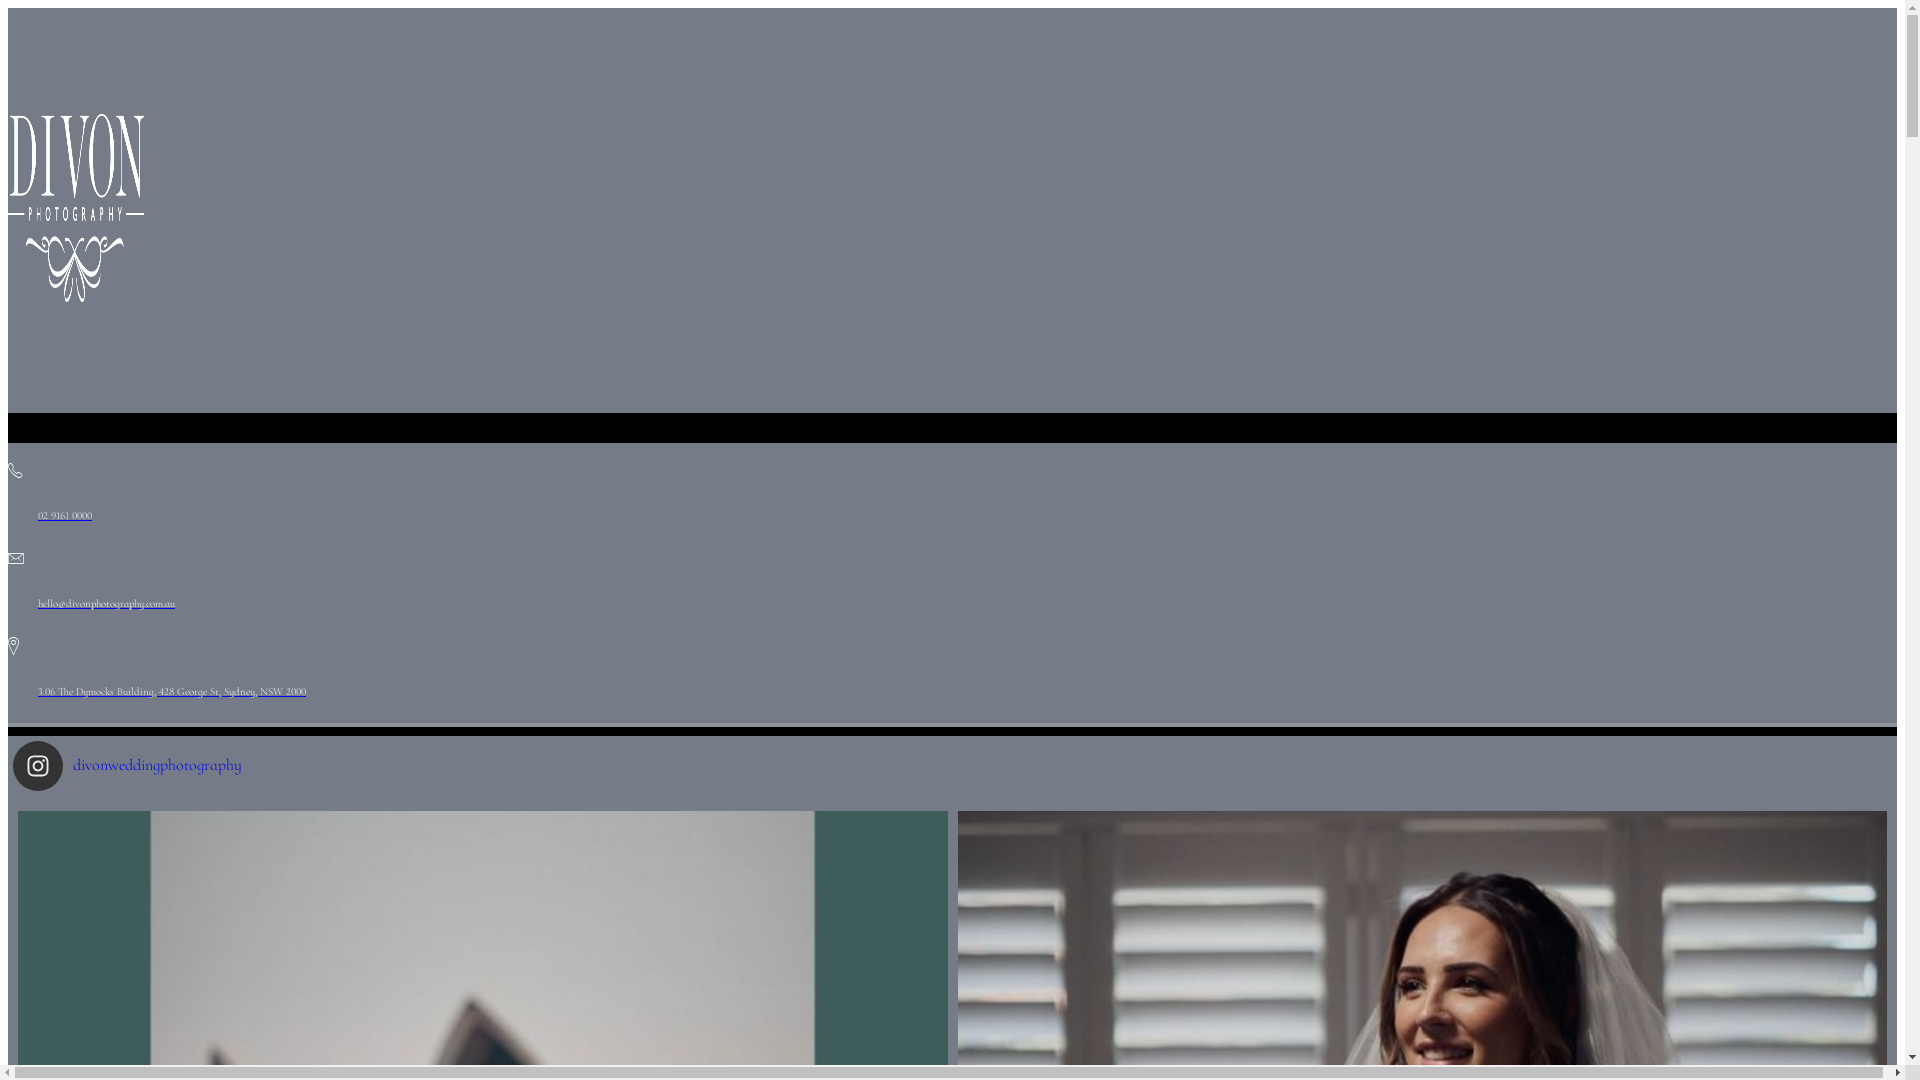 This screenshot has width=1920, height=1080. What do you see at coordinates (958, 766) in the screenshot?
I see `divonweddingphotography` at bounding box center [958, 766].